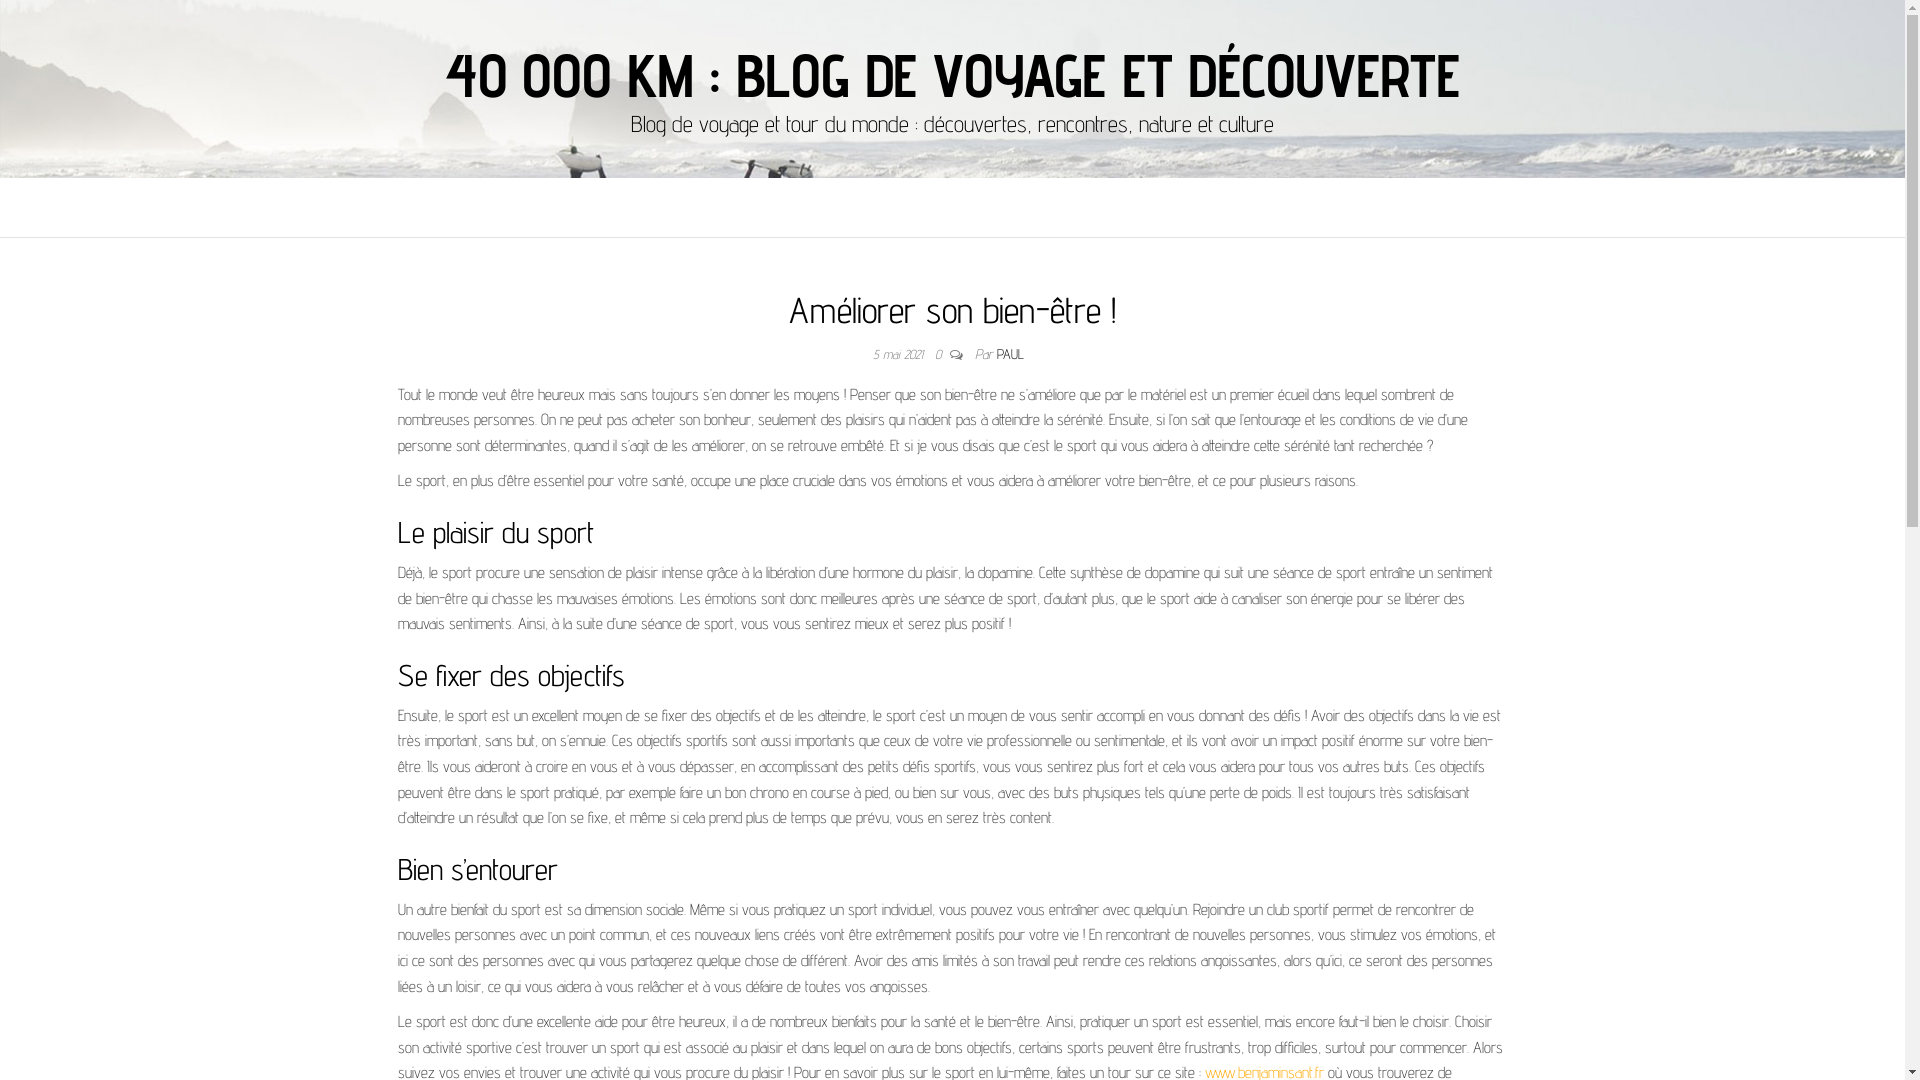  Describe the element at coordinates (942, 354) in the screenshot. I see `0` at that location.